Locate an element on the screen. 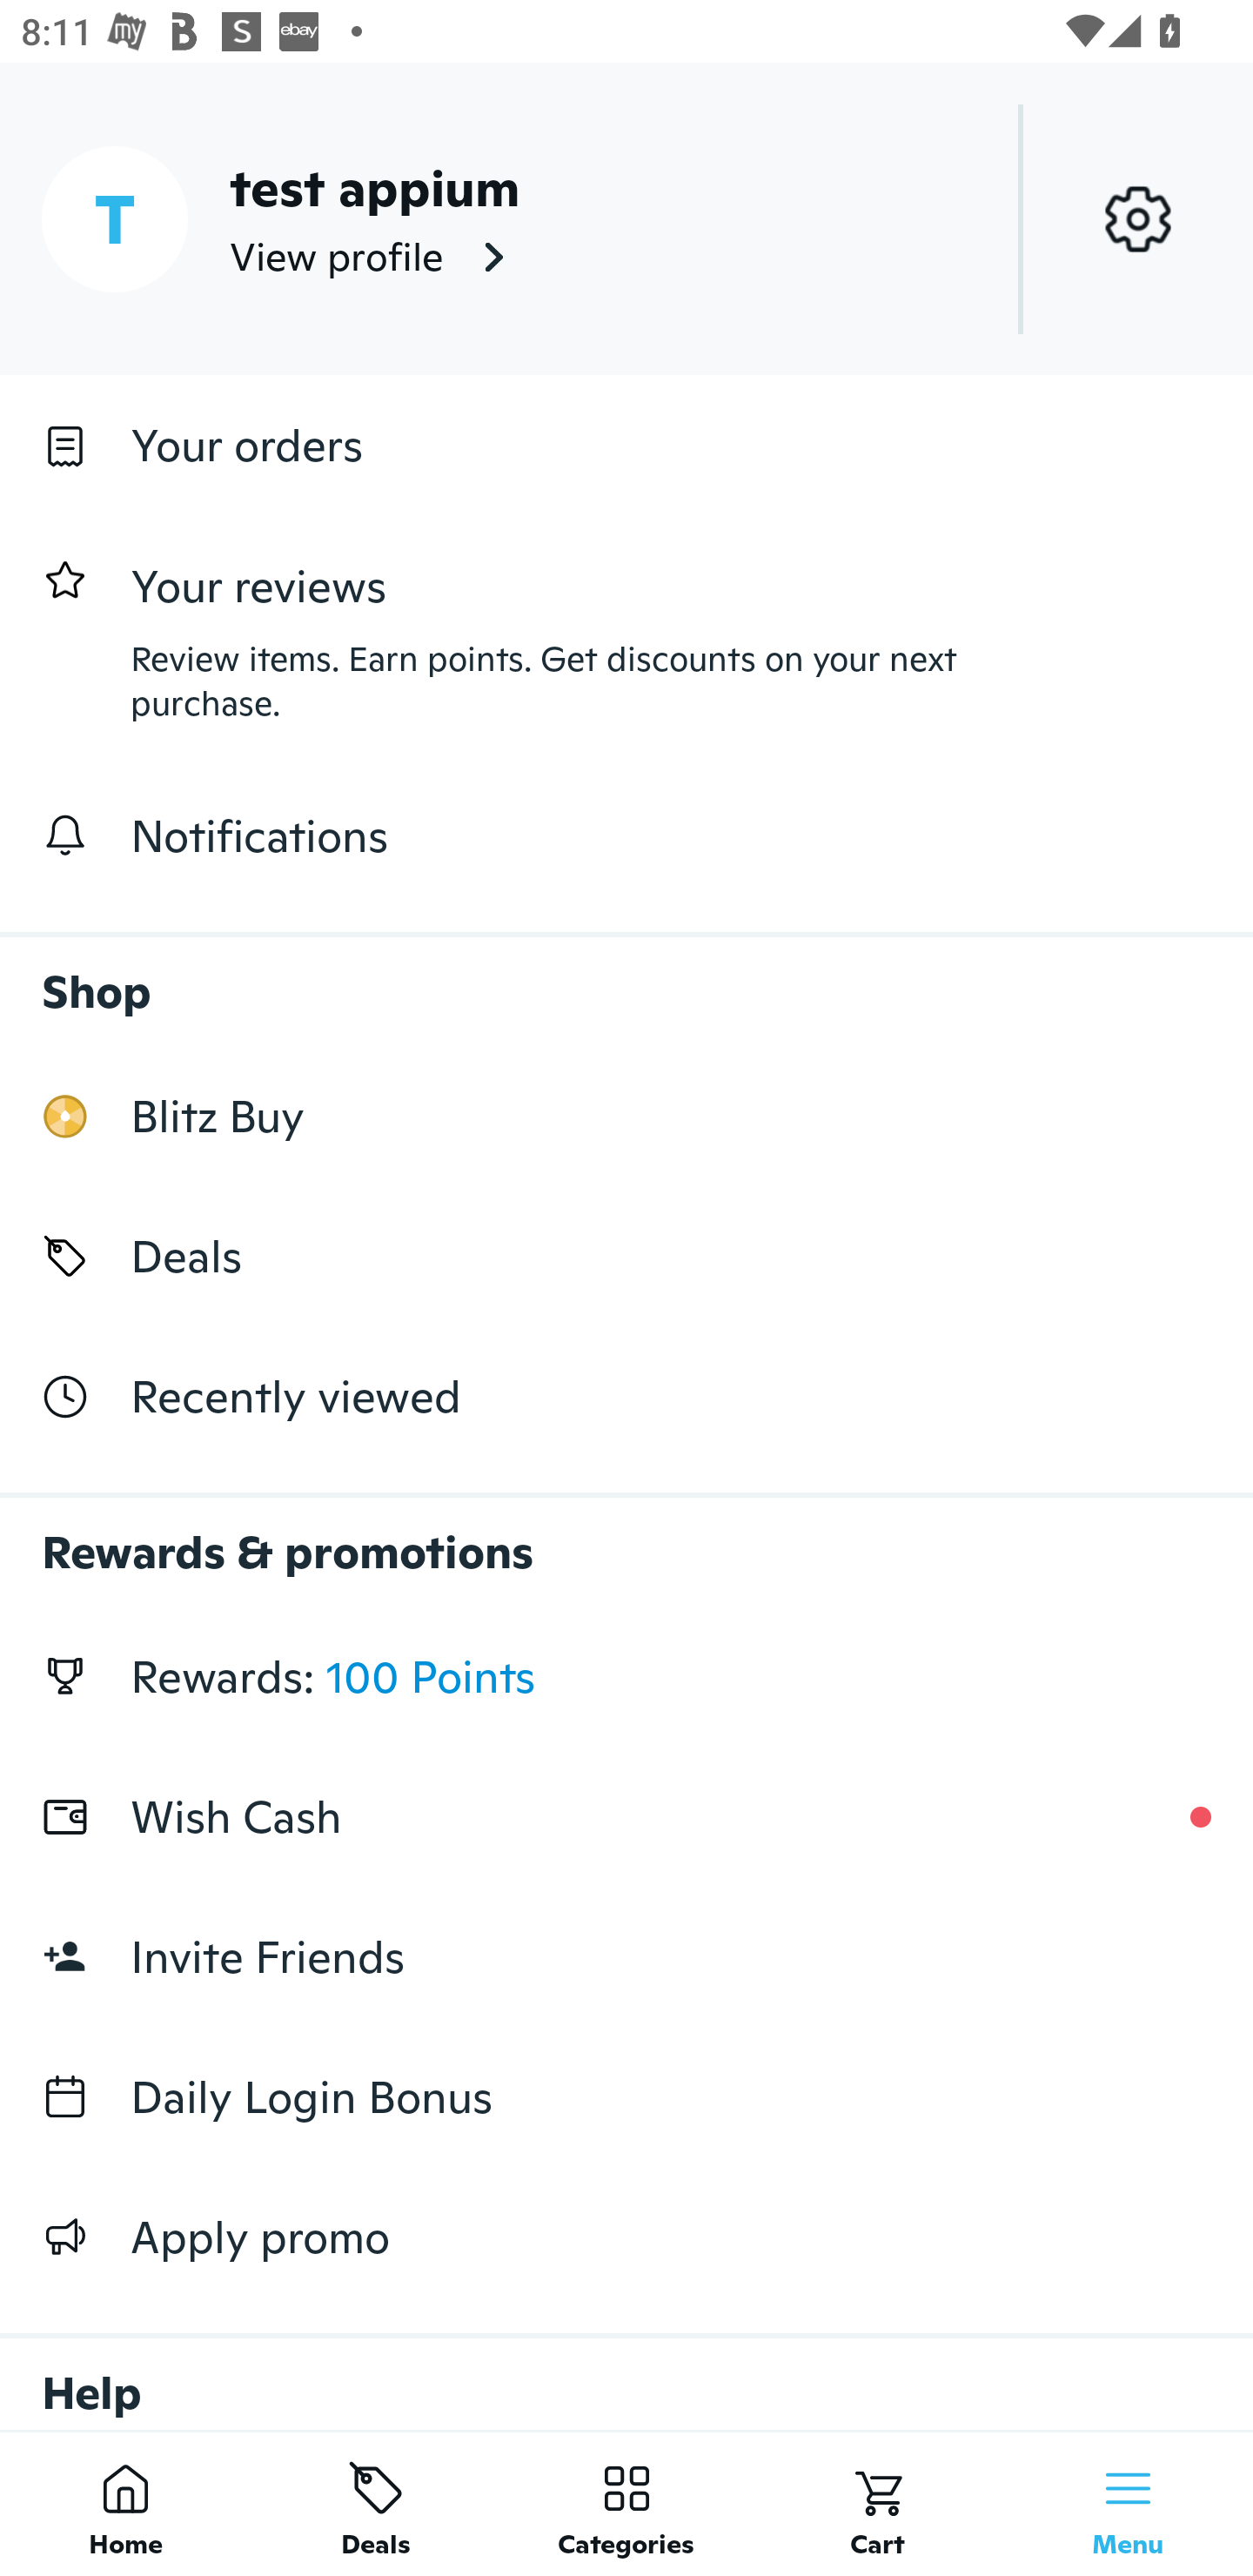  Apply promo is located at coordinates (626, 2237).